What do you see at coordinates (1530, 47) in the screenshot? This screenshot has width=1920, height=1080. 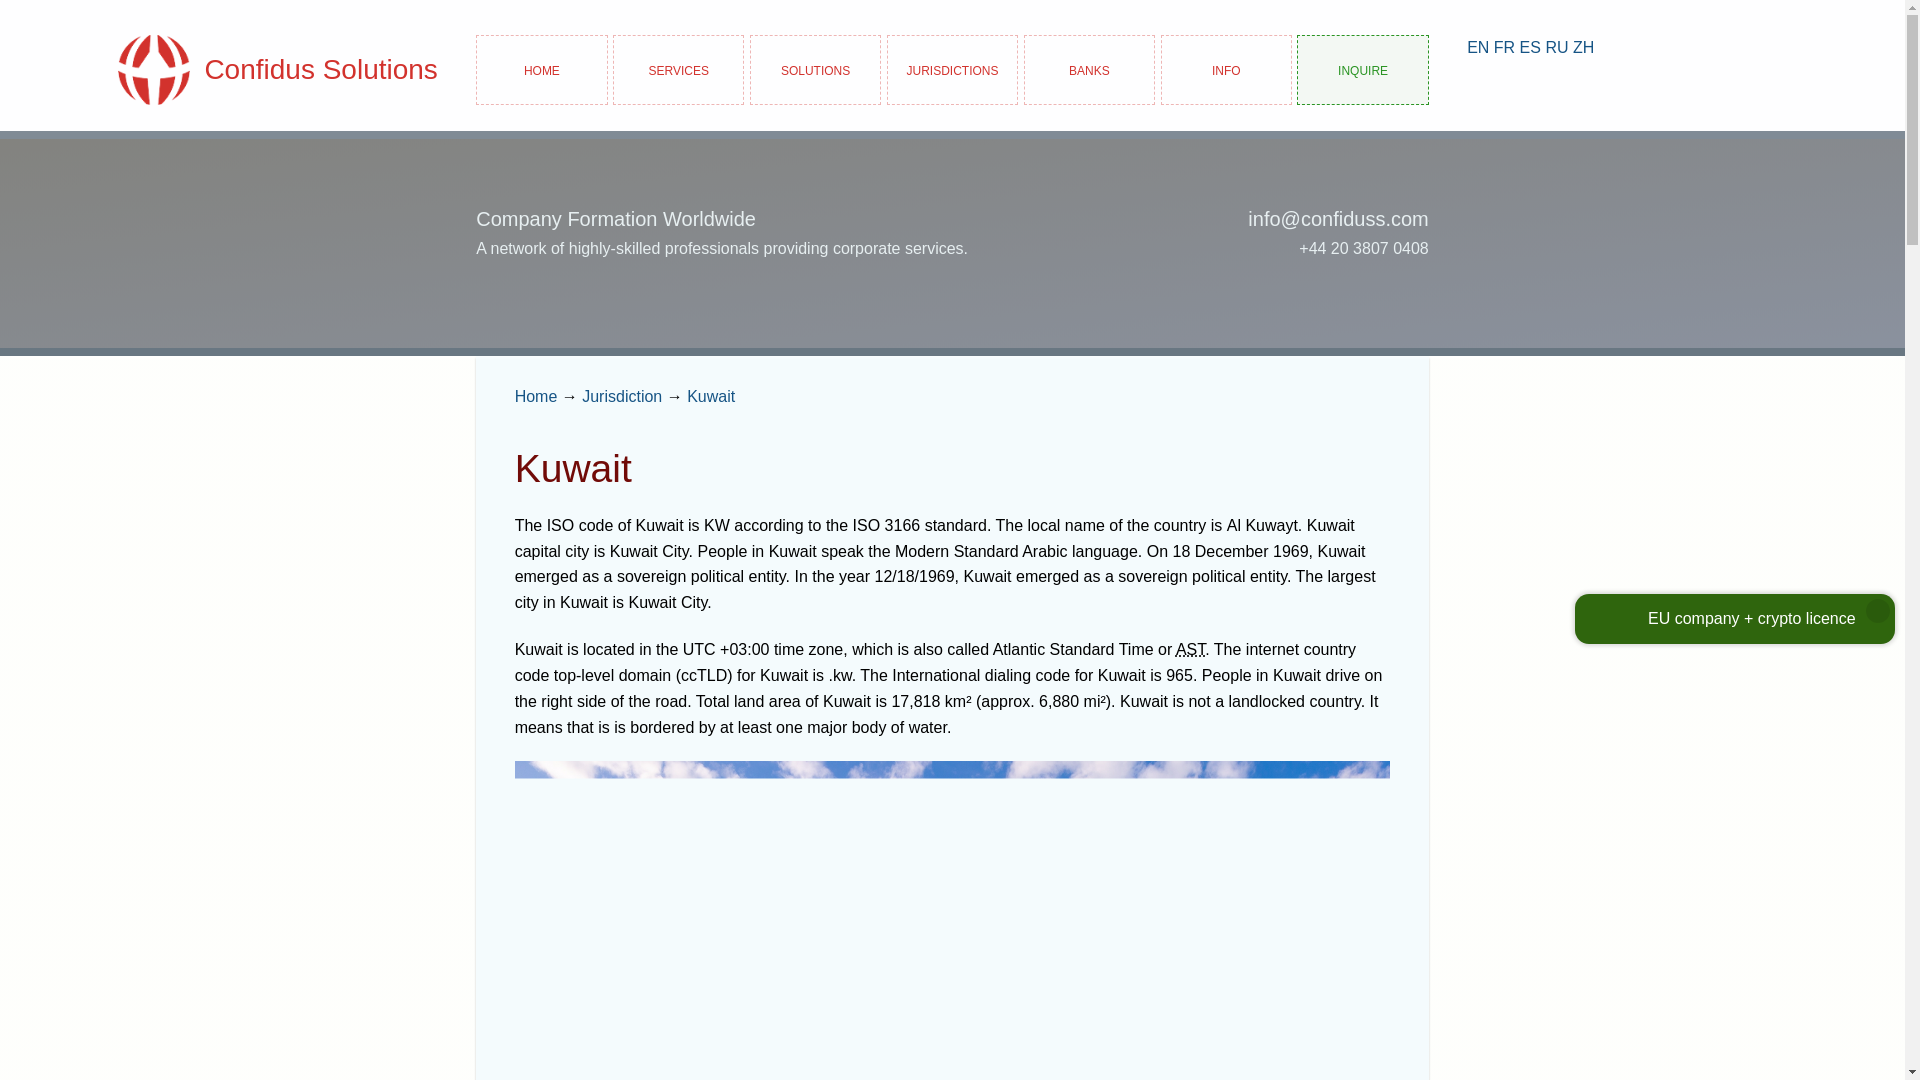 I see `ES` at bounding box center [1530, 47].